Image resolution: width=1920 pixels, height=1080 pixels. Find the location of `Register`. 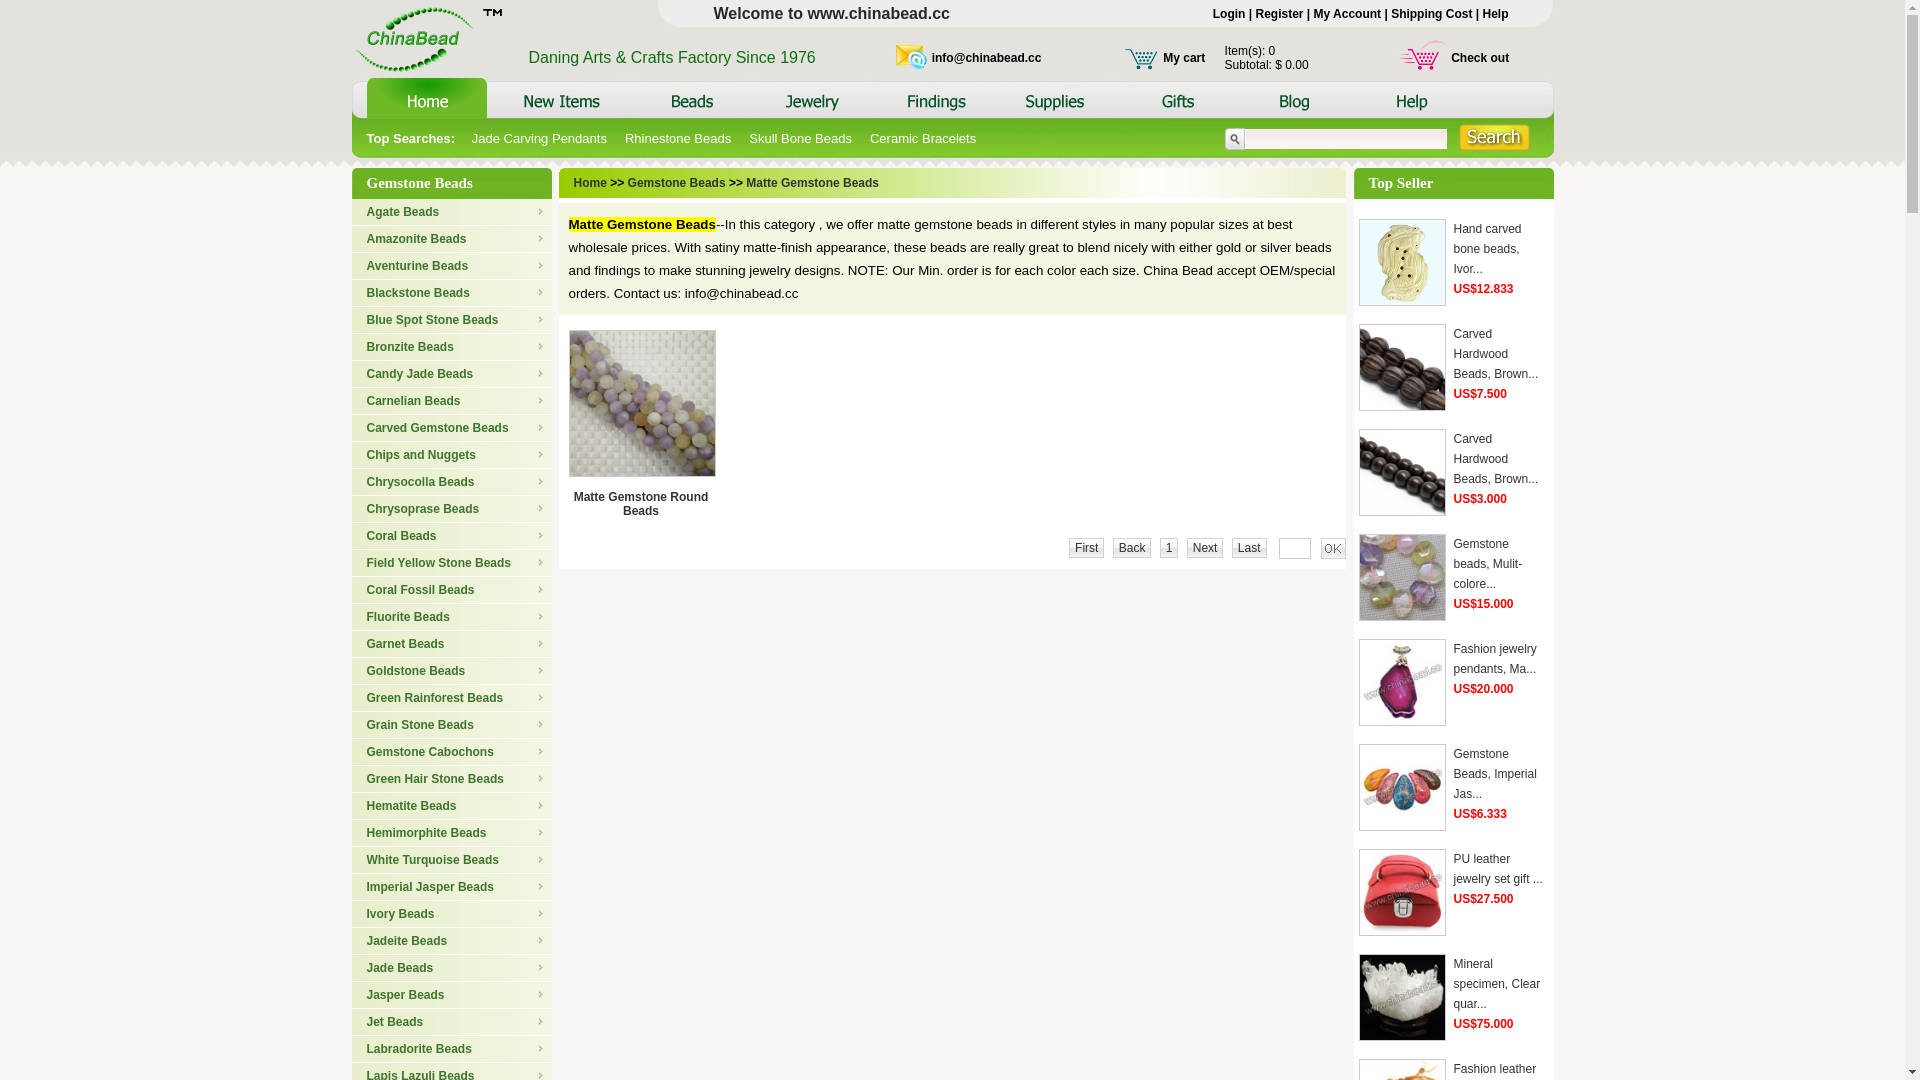

Register is located at coordinates (1279, 14).